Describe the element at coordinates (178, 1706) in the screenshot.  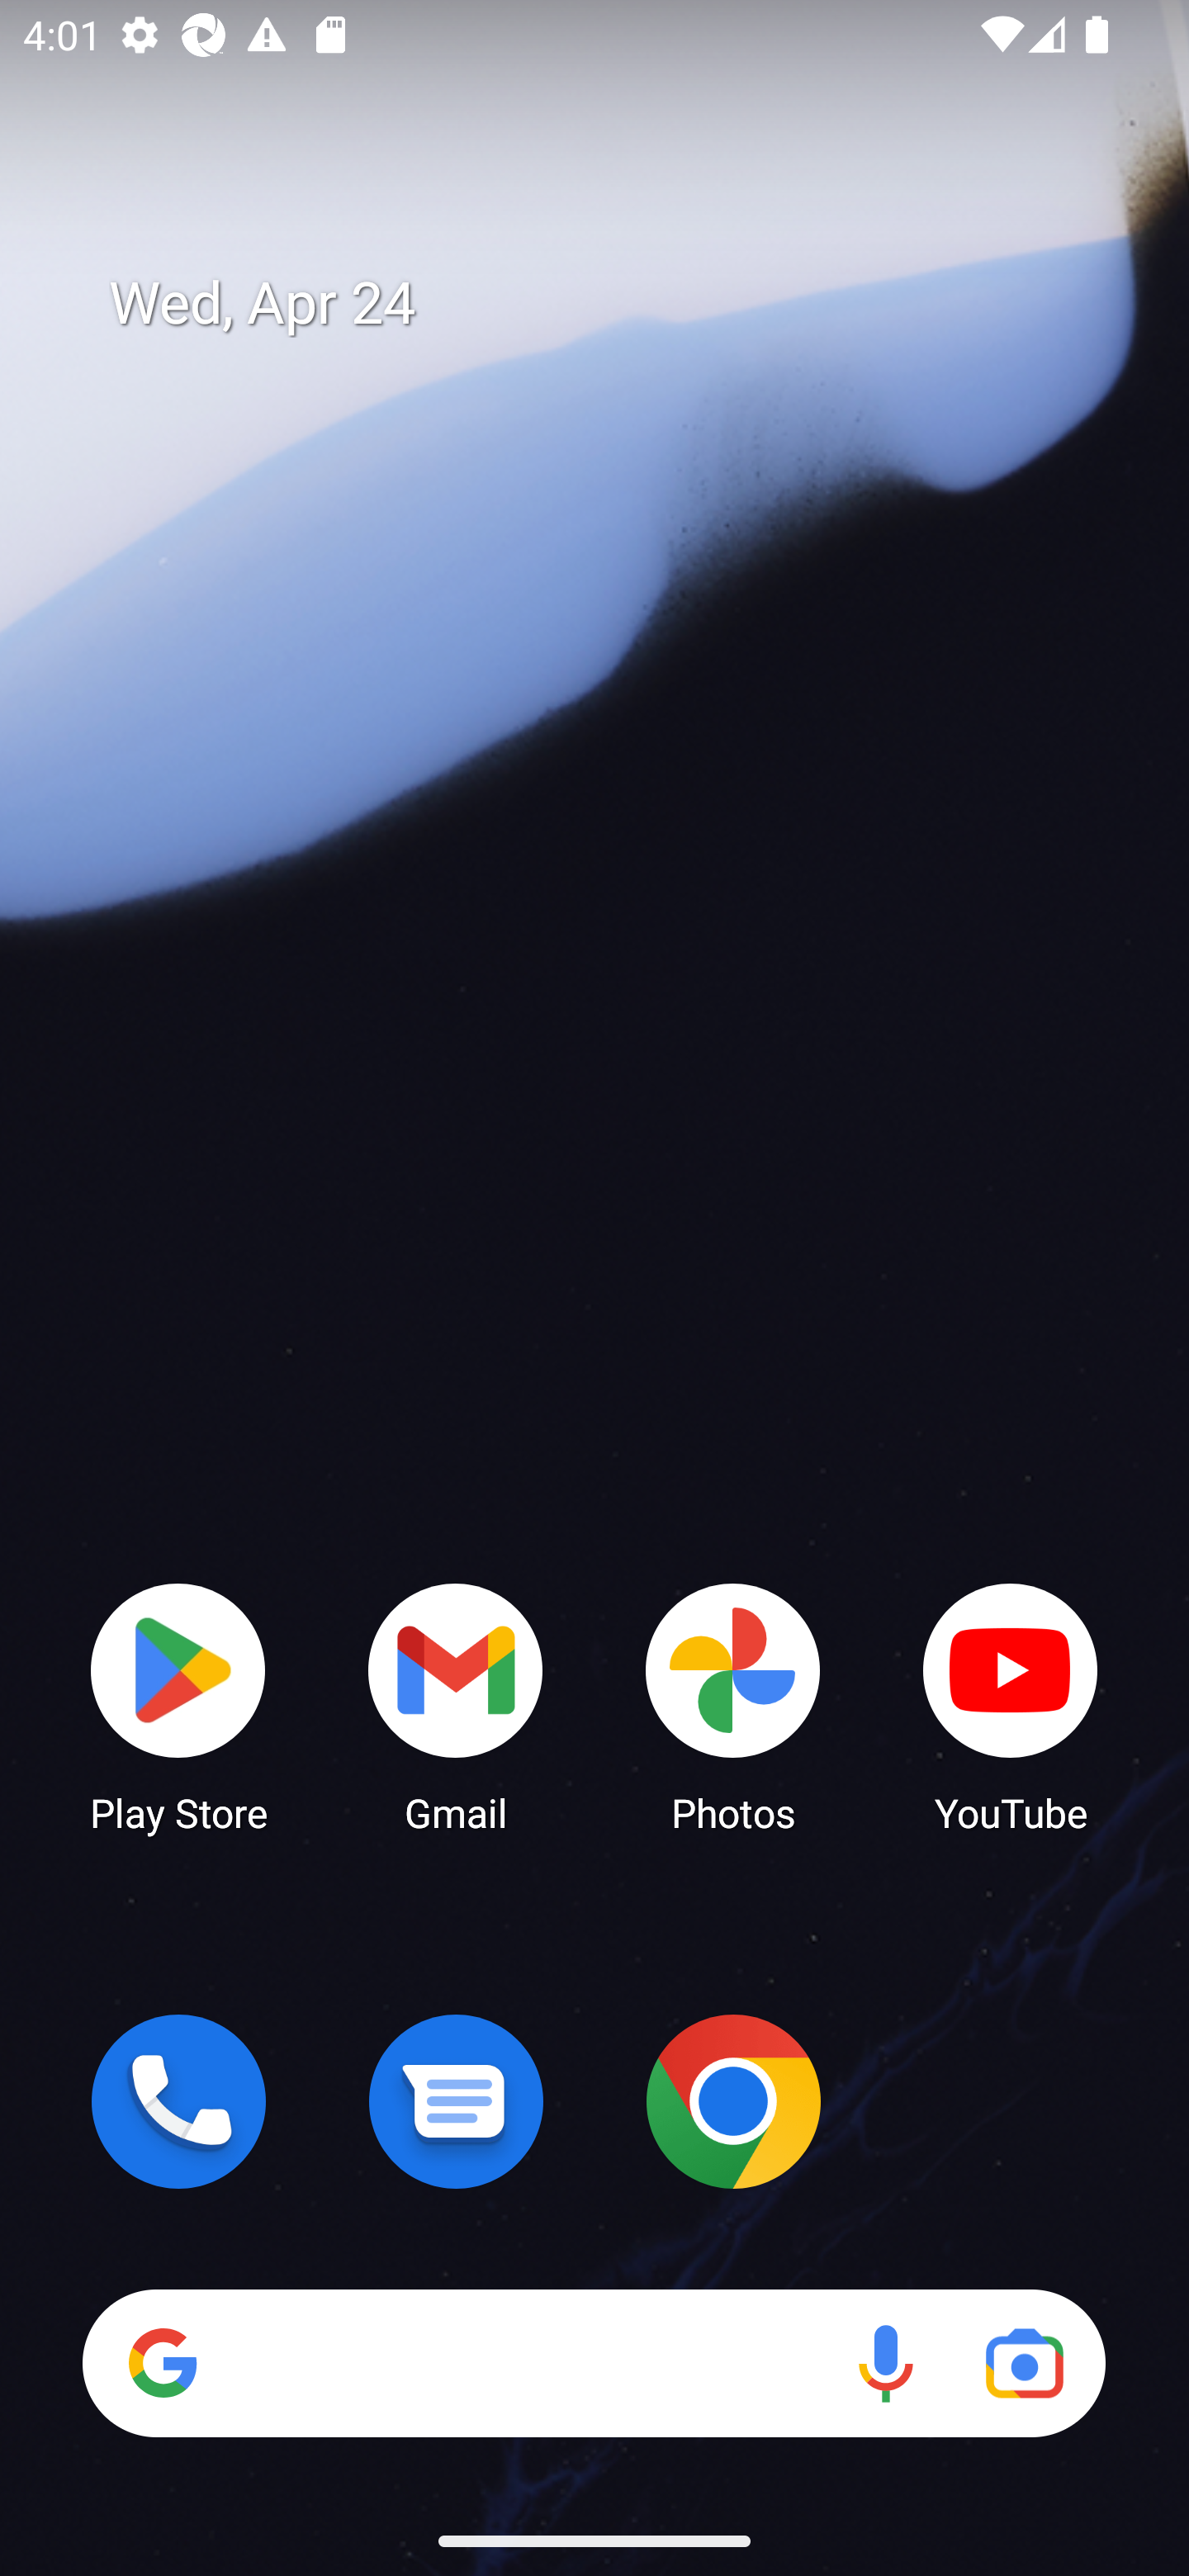
I see `Play Store` at that location.